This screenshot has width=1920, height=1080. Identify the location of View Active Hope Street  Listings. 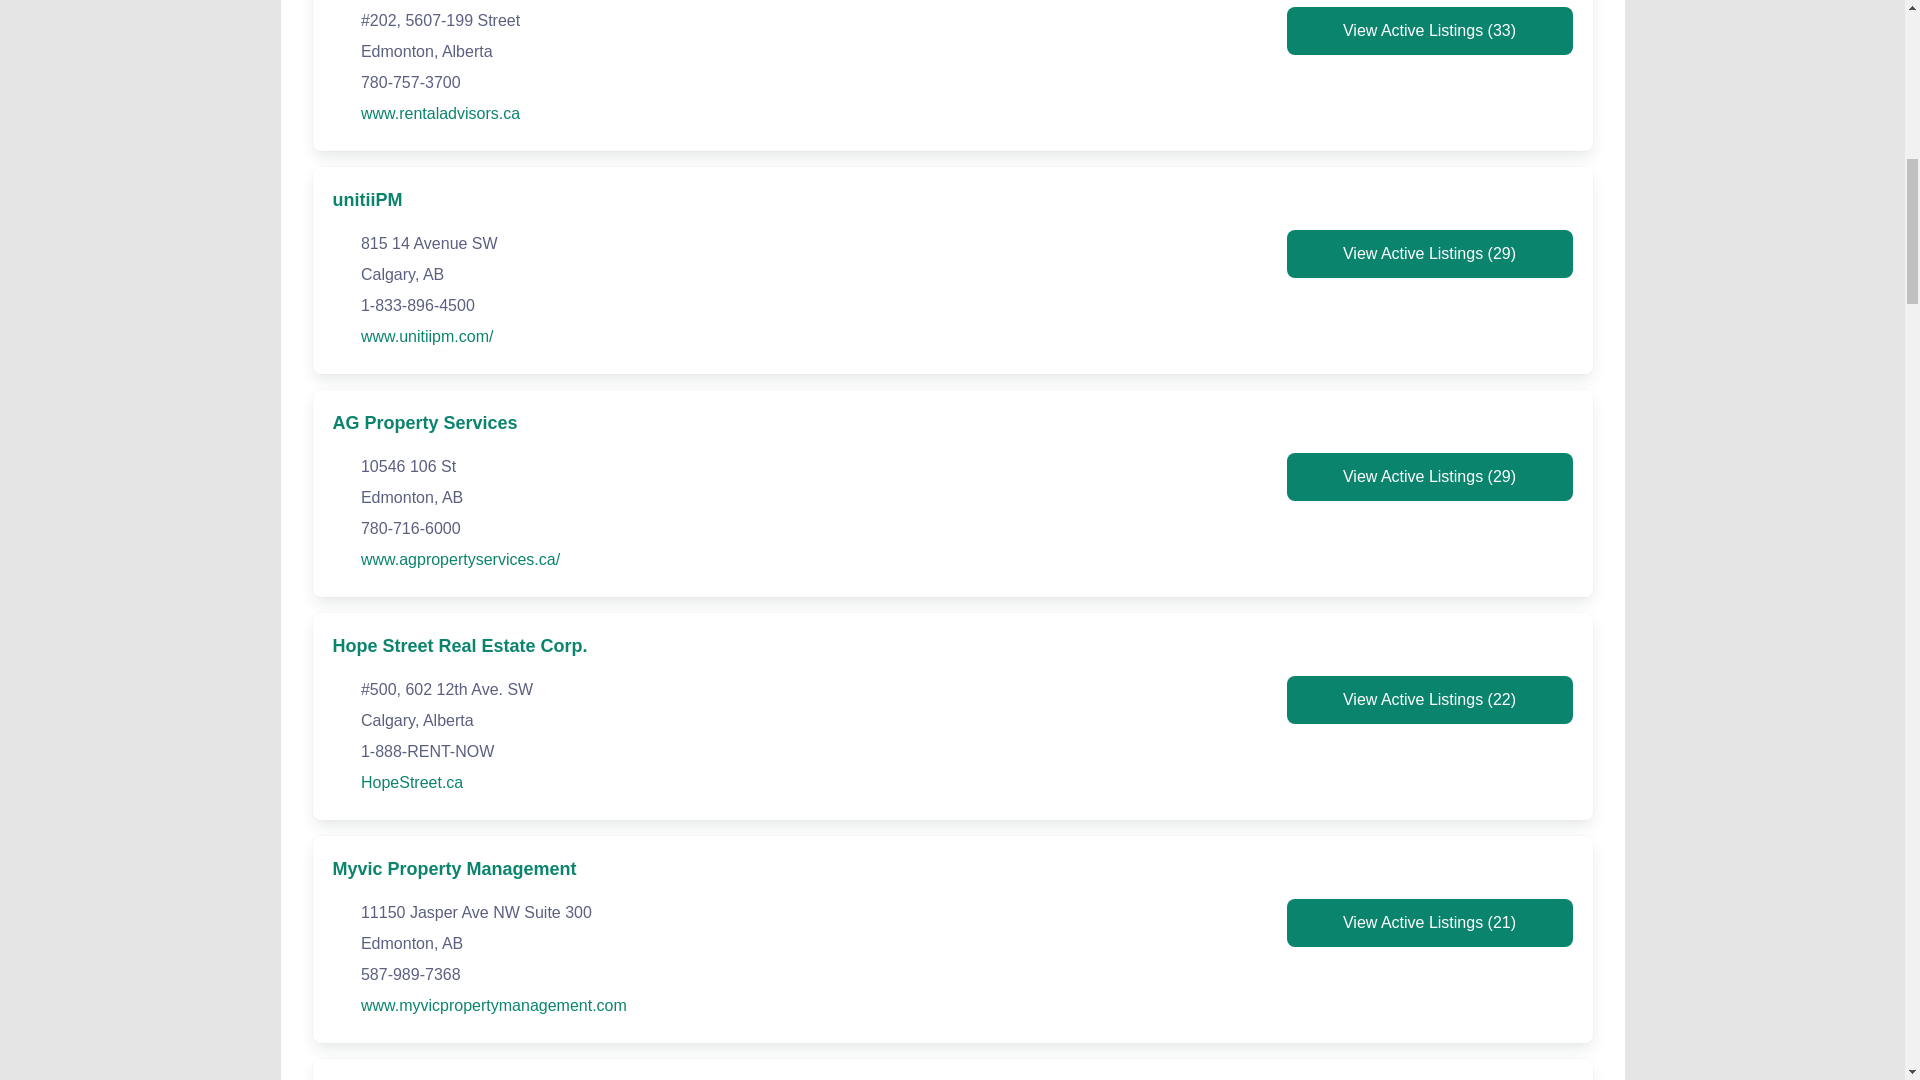
(1429, 700).